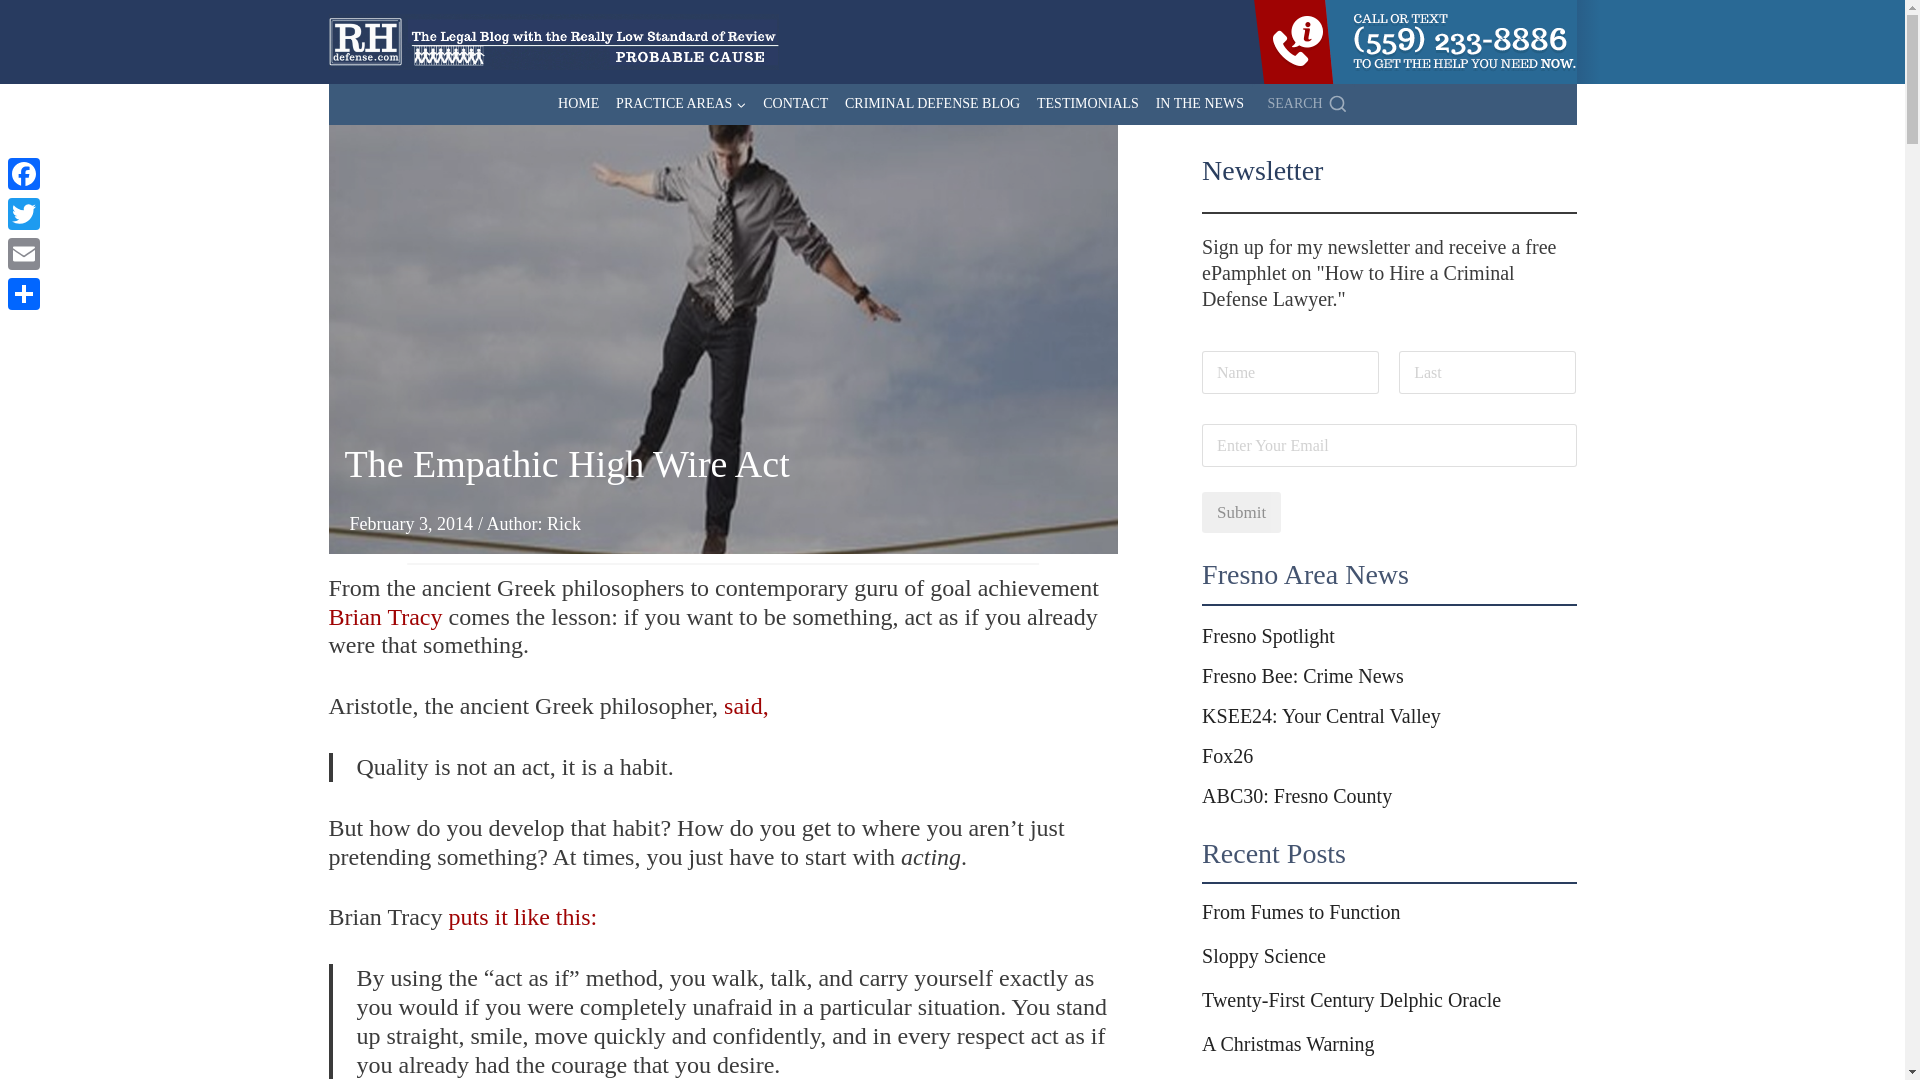 This screenshot has height=1080, width=1920. What do you see at coordinates (522, 916) in the screenshot?
I see `Brian Tracy's Pinterest board with quote` at bounding box center [522, 916].